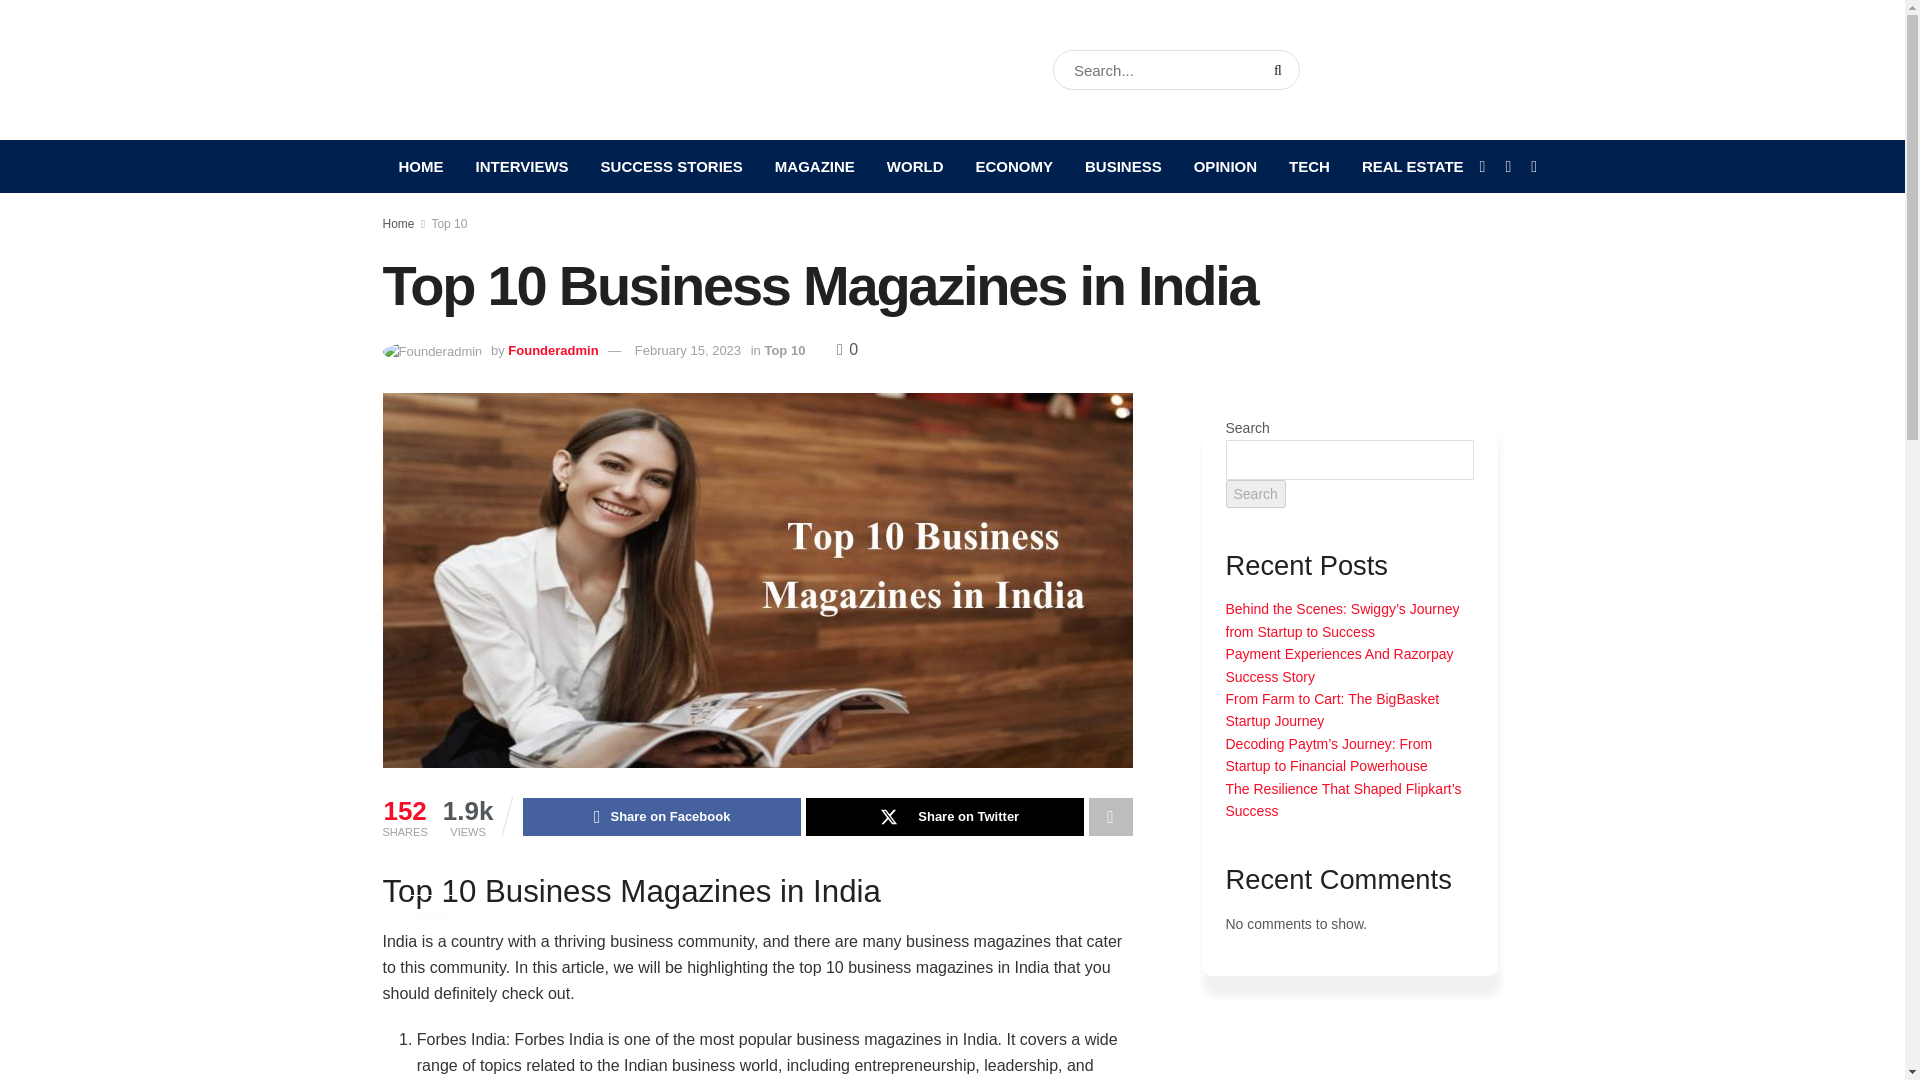 The image size is (1920, 1080). What do you see at coordinates (848, 349) in the screenshot?
I see `0` at bounding box center [848, 349].